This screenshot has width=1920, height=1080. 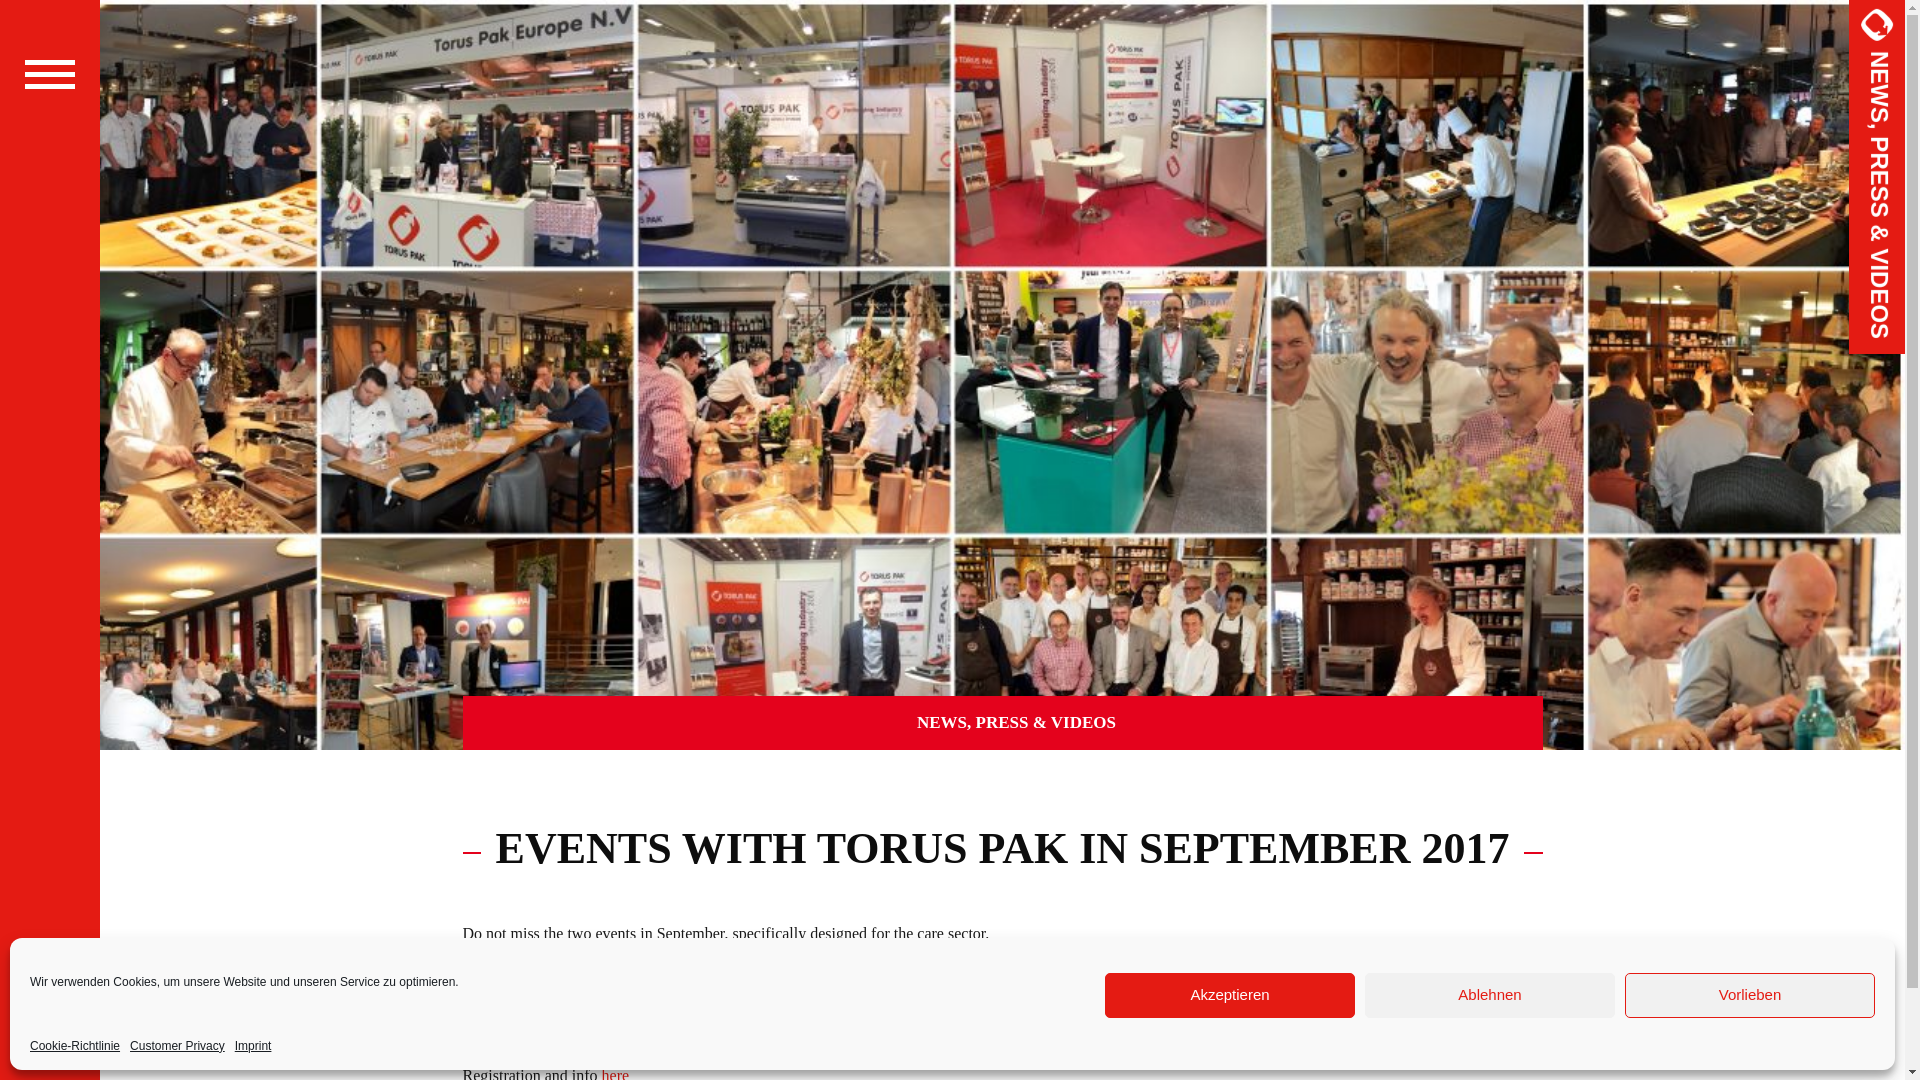 I want to click on Customer Privacy, so click(x=177, y=1046).